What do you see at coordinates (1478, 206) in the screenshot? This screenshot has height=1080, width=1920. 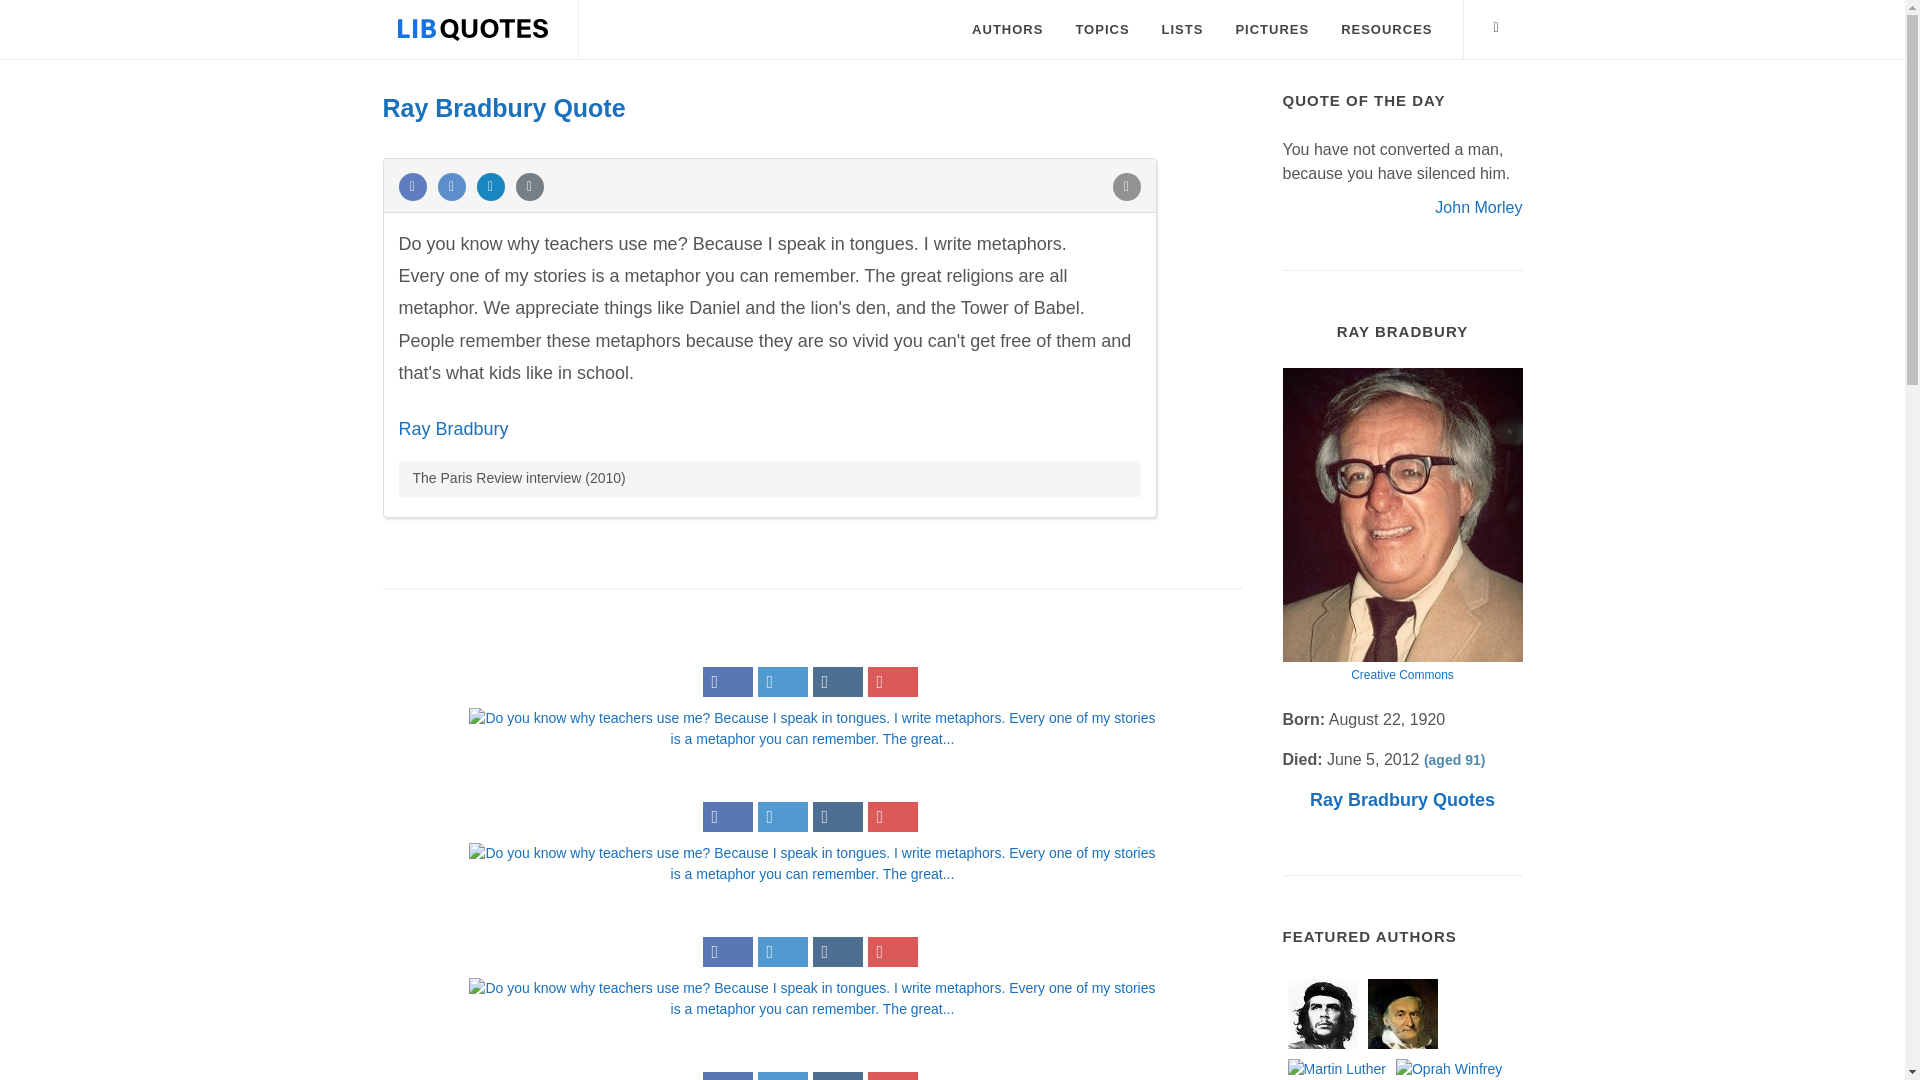 I see `John Morley` at bounding box center [1478, 206].